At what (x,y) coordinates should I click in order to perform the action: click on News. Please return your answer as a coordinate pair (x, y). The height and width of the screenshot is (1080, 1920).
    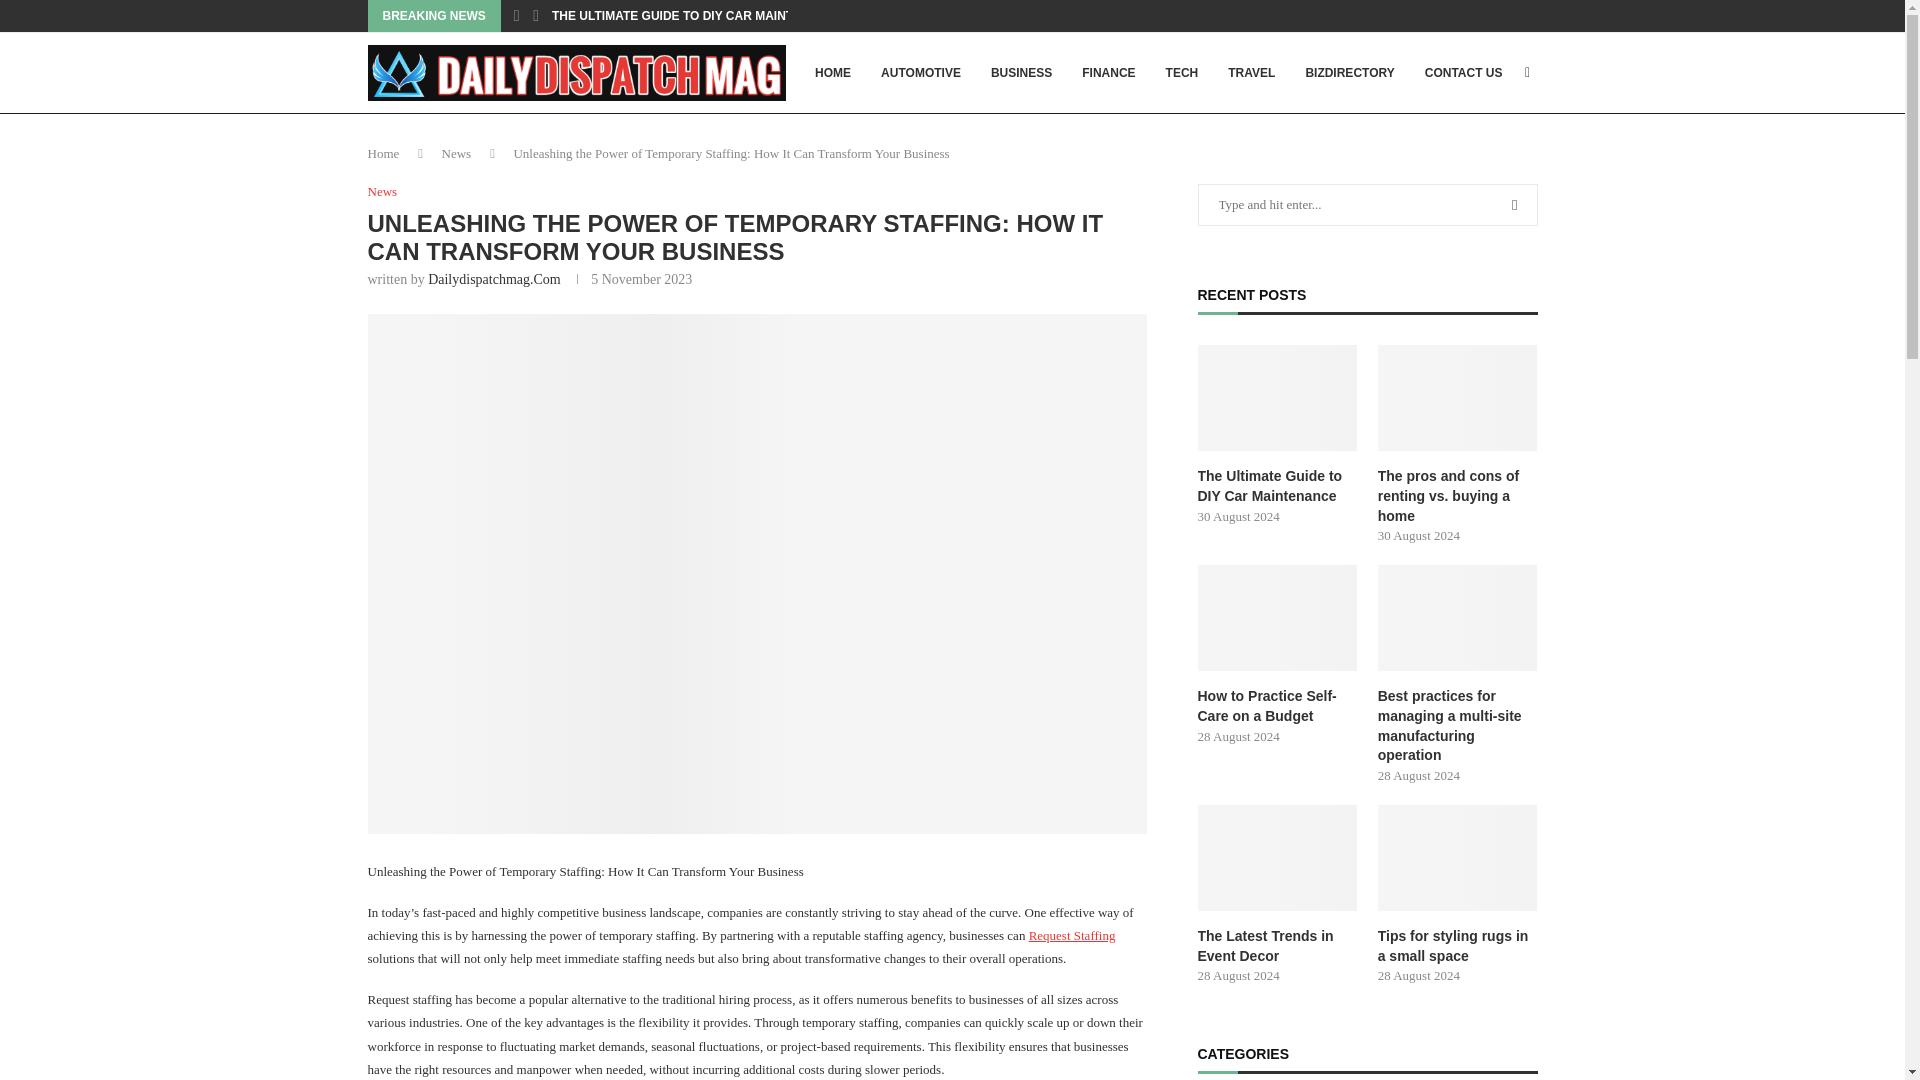
    Looking at the image, I should click on (456, 152).